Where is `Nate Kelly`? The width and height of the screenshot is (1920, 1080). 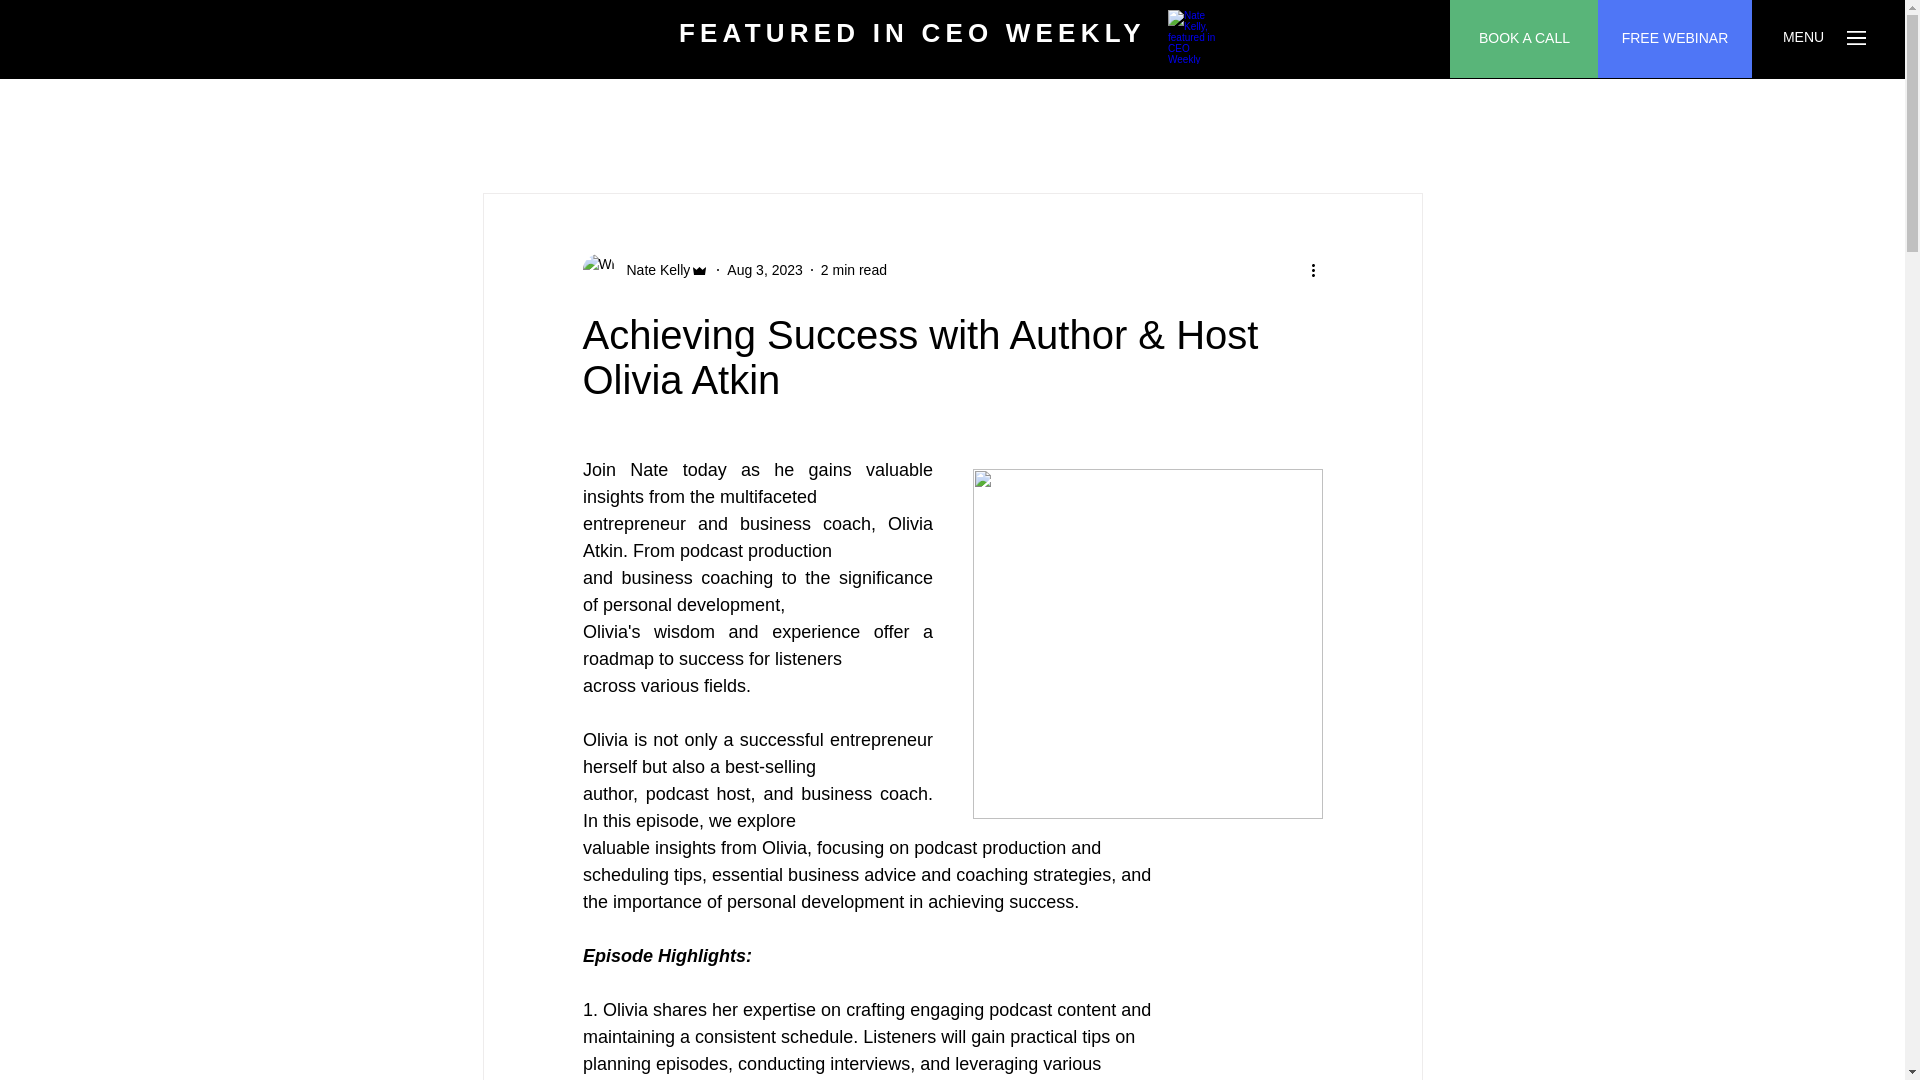 Nate Kelly is located at coordinates (652, 270).